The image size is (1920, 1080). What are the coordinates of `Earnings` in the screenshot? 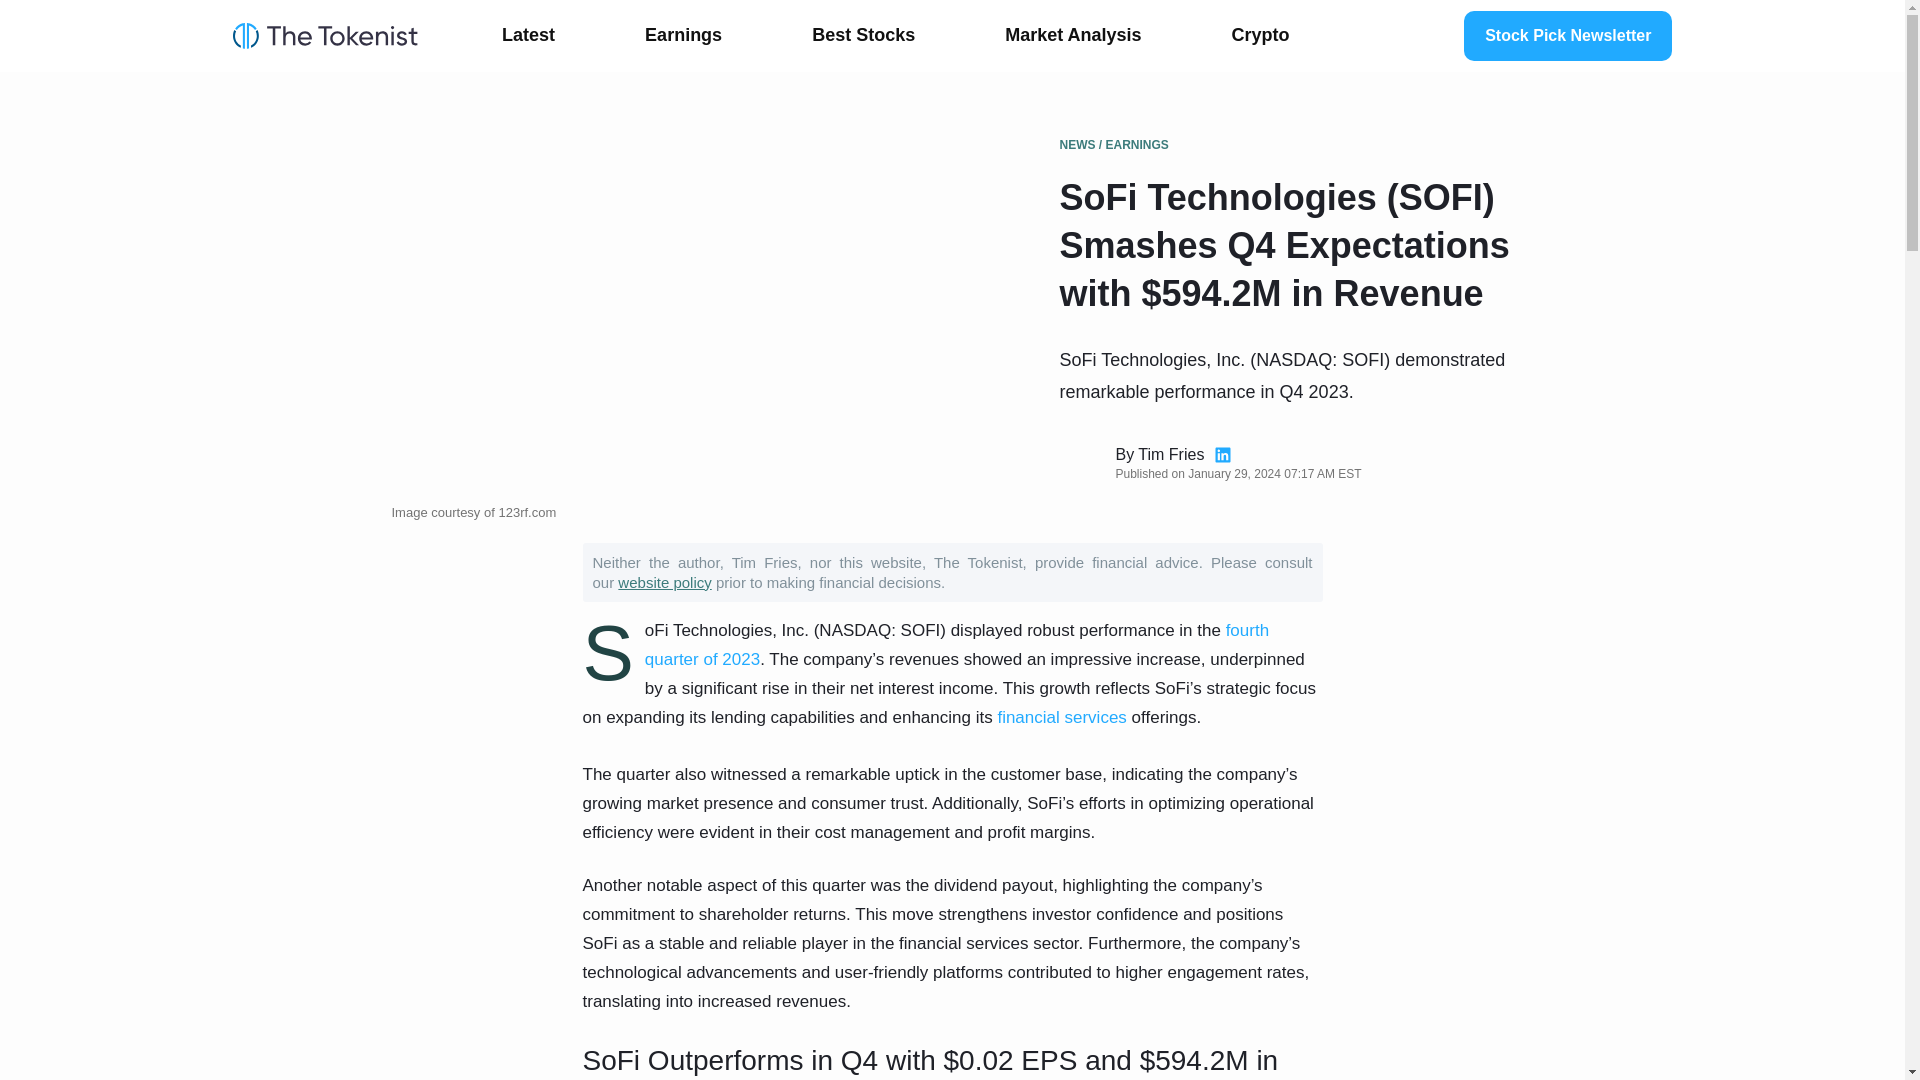 It's located at (683, 36).